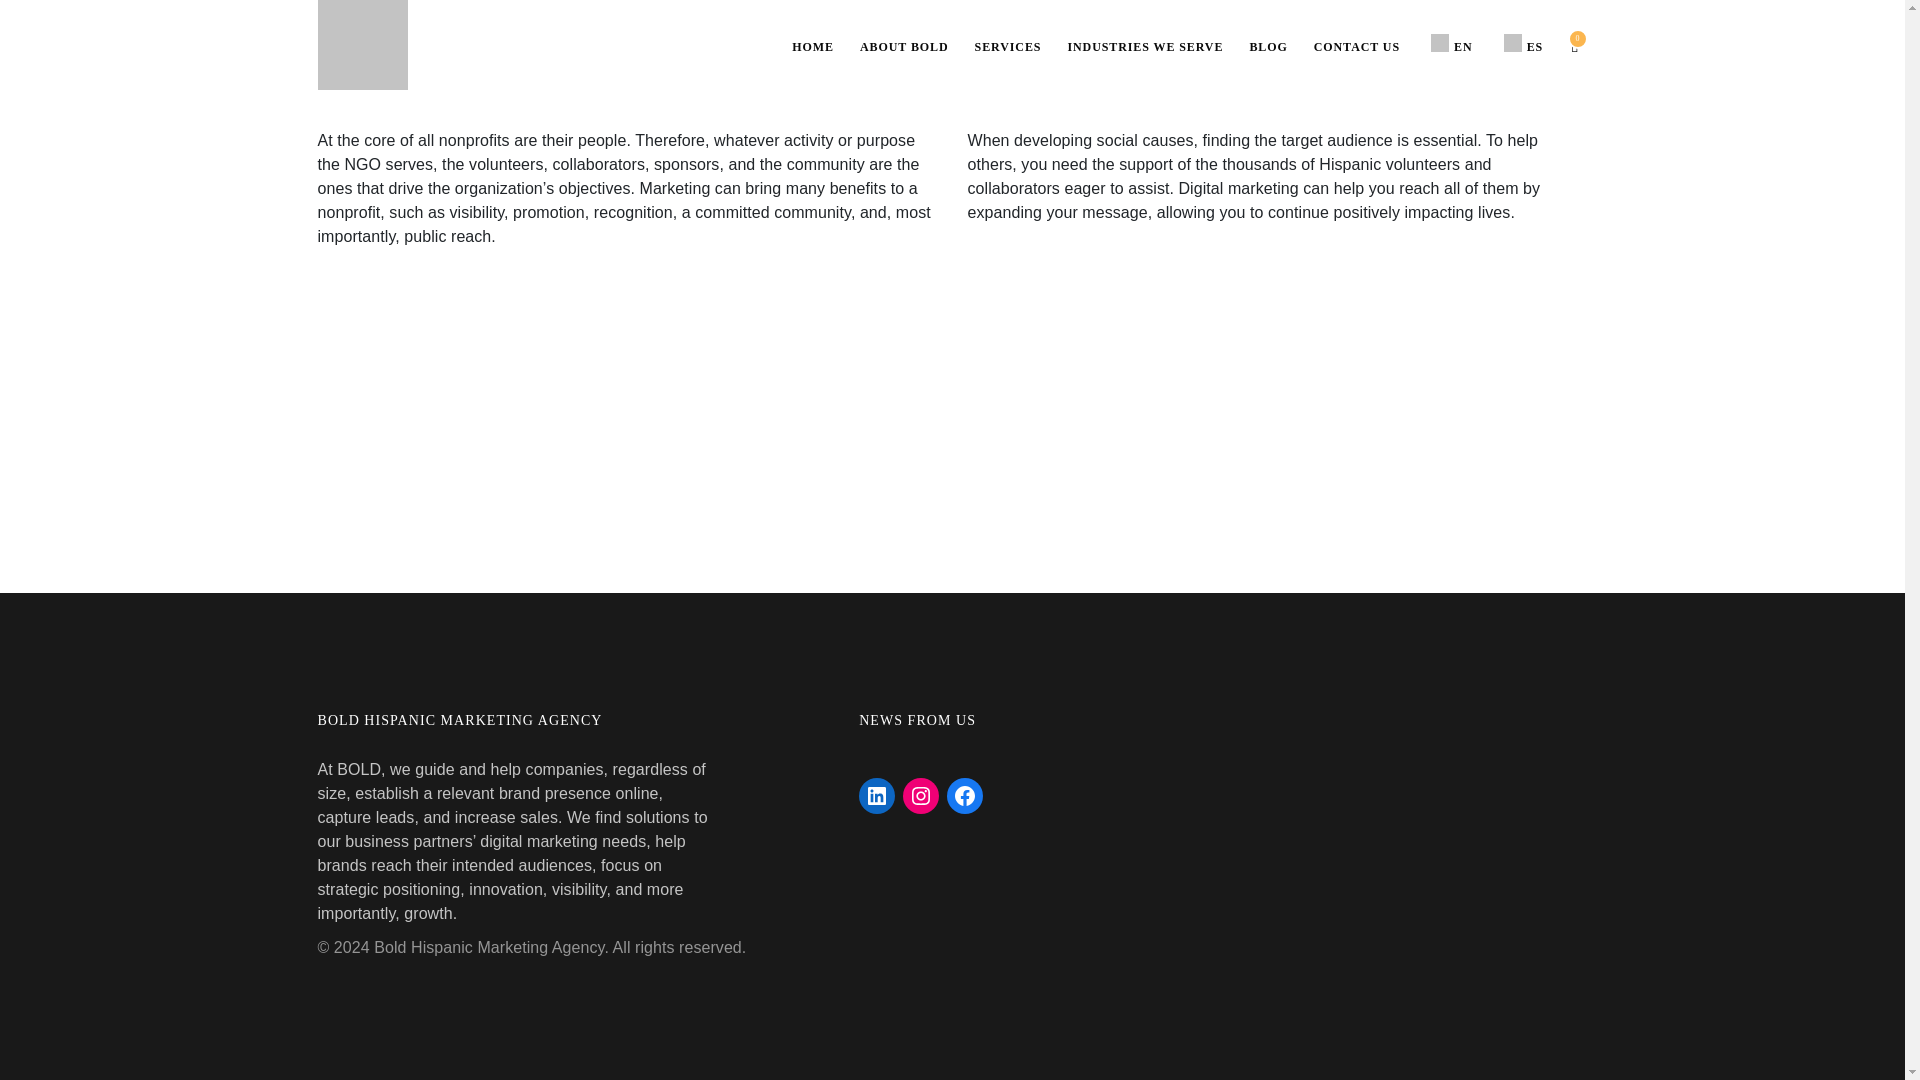  Describe the element at coordinates (1512, 42) in the screenshot. I see `Spanish` at that location.